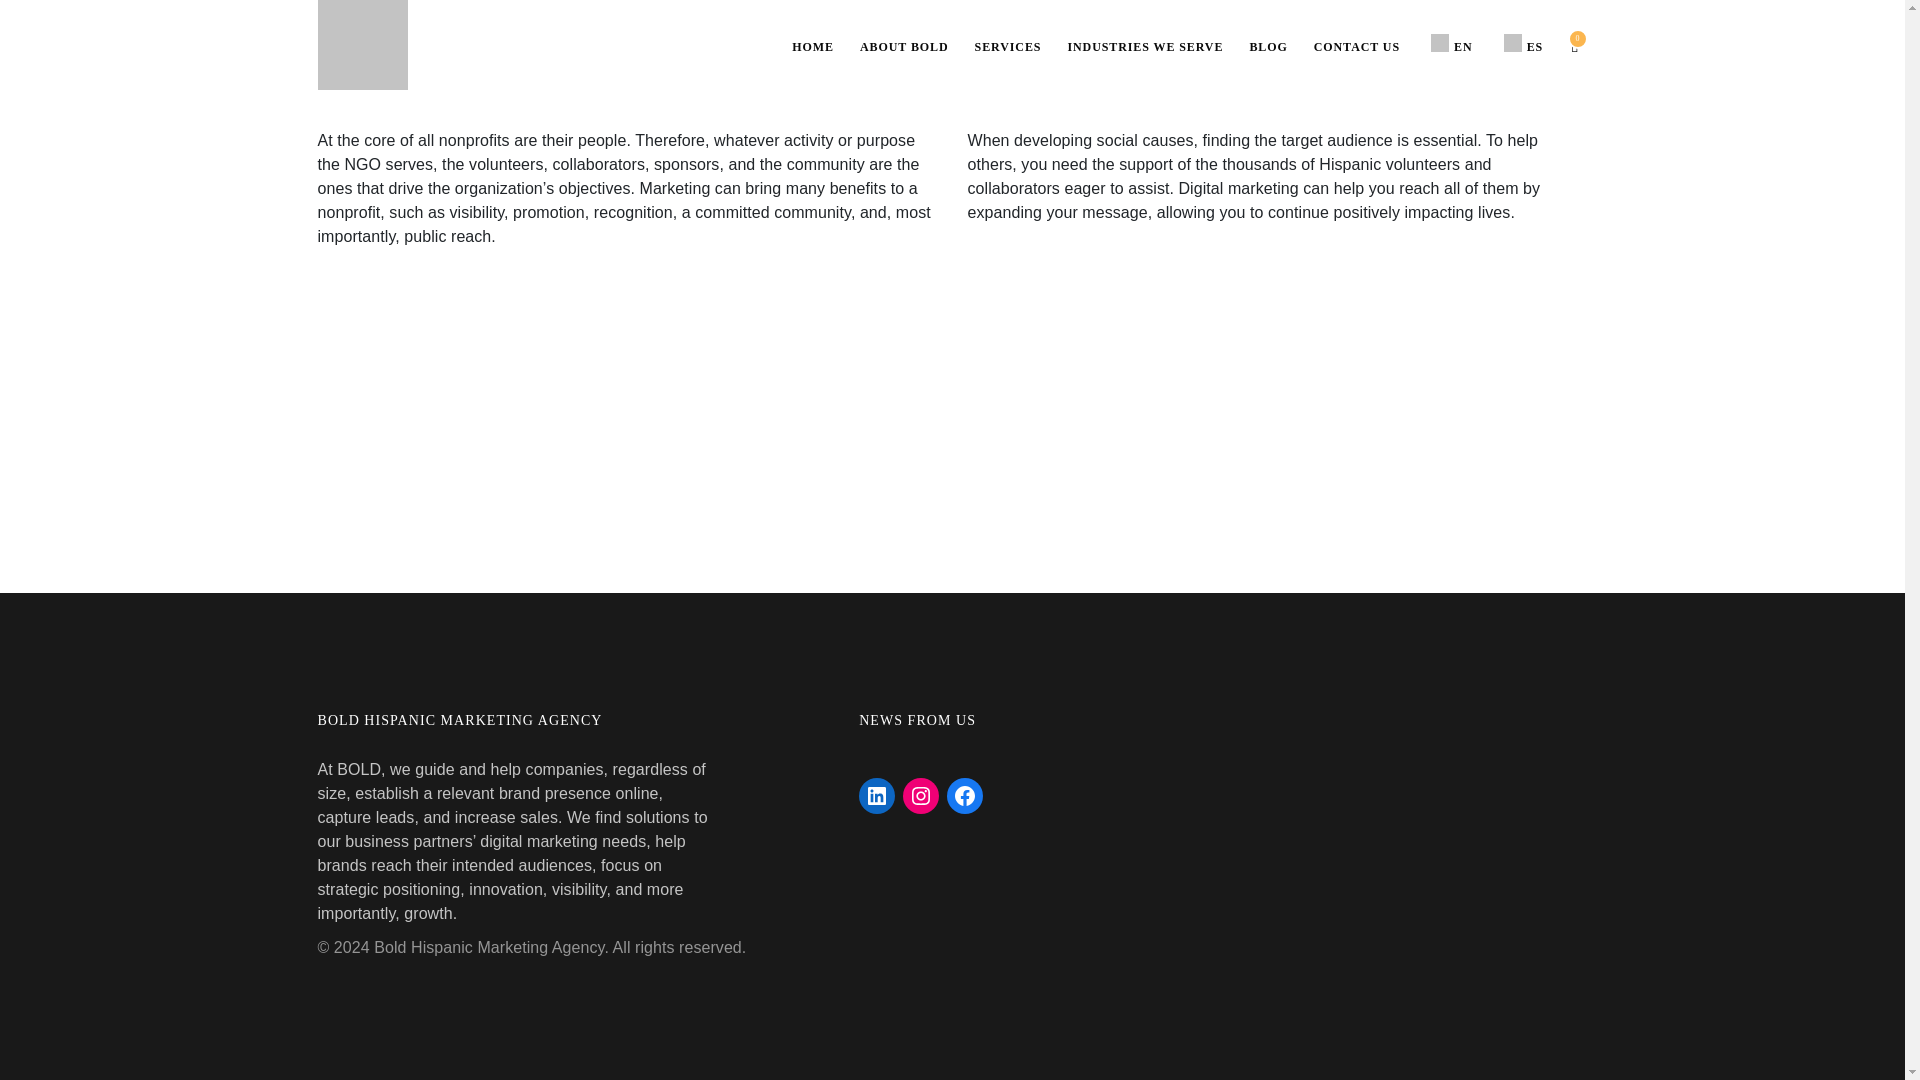  Describe the element at coordinates (1512, 42) in the screenshot. I see `Spanish` at that location.